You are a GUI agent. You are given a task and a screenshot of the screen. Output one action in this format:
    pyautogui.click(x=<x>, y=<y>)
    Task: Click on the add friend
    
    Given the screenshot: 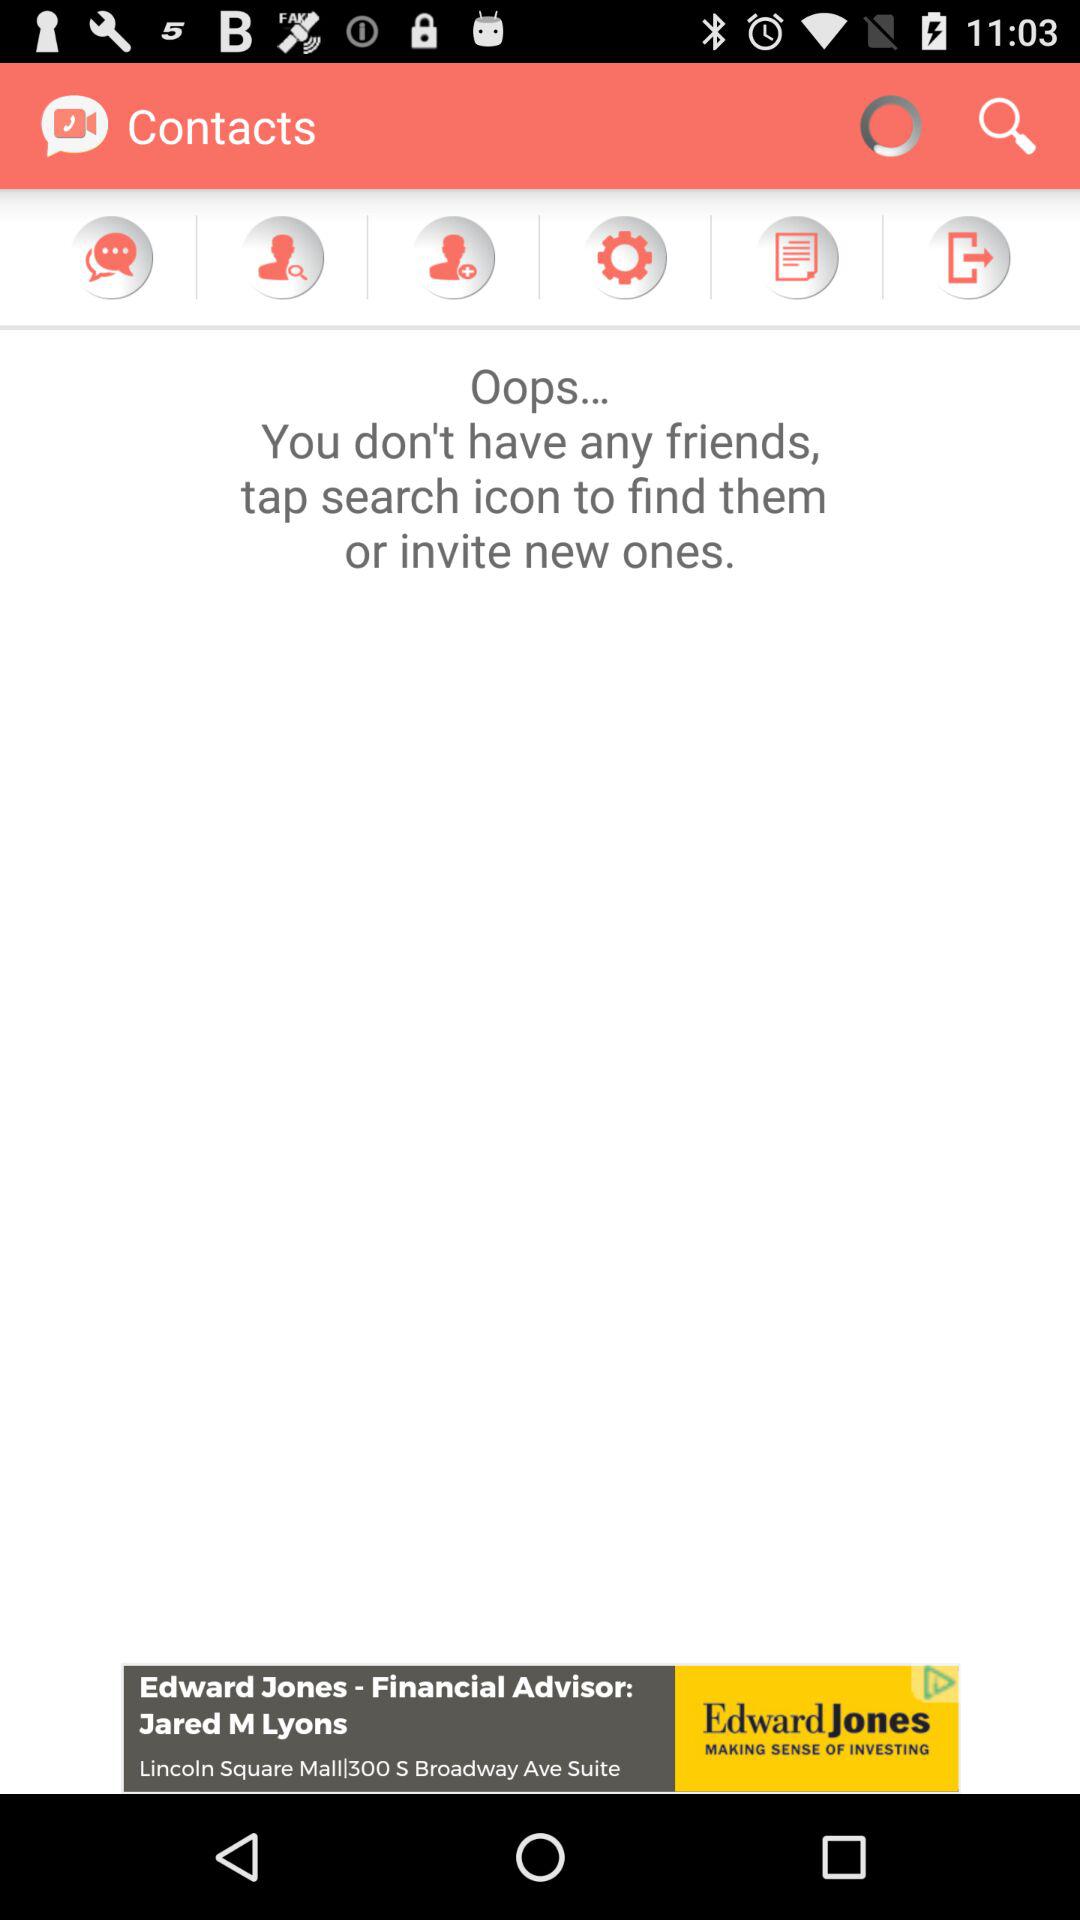 What is the action you would take?
    pyautogui.click(x=453, y=257)
    